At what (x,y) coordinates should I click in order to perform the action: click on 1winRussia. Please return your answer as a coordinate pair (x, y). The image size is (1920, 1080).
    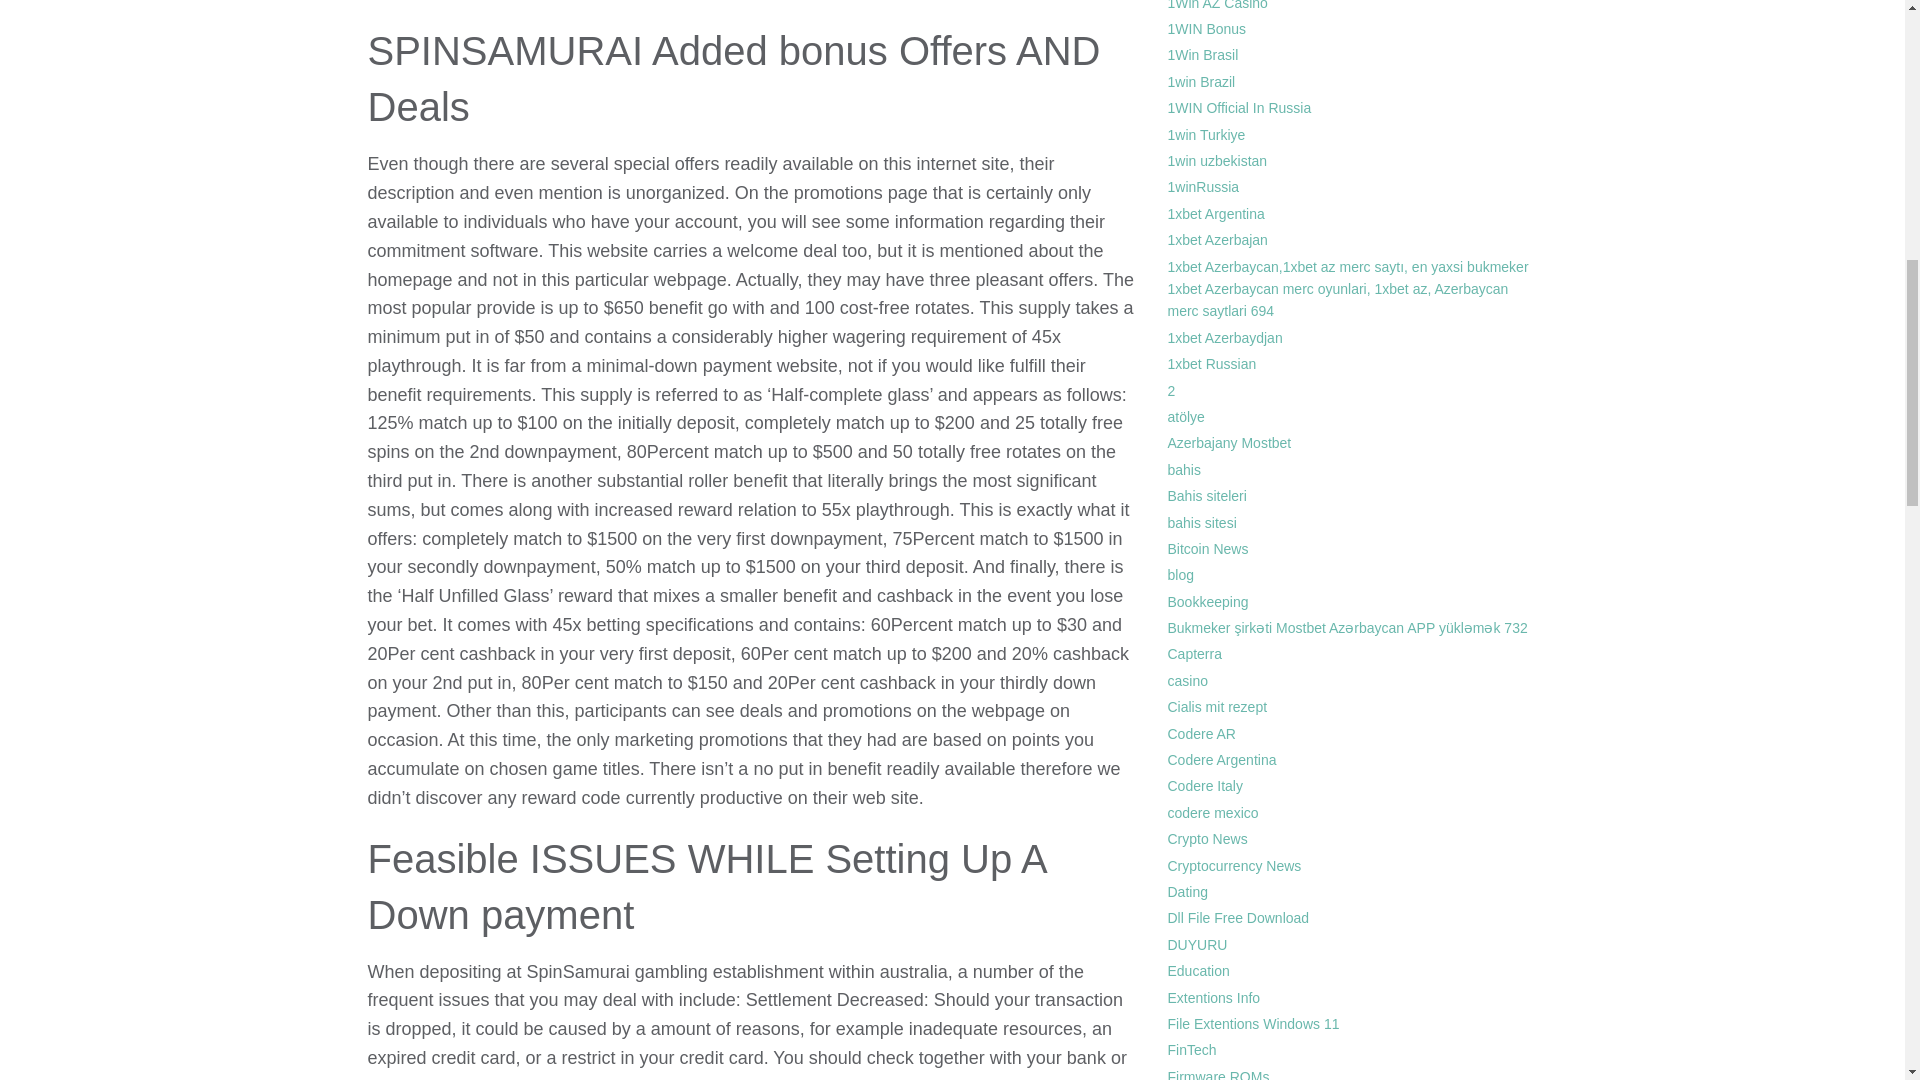
    Looking at the image, I should click on (1204, 187).